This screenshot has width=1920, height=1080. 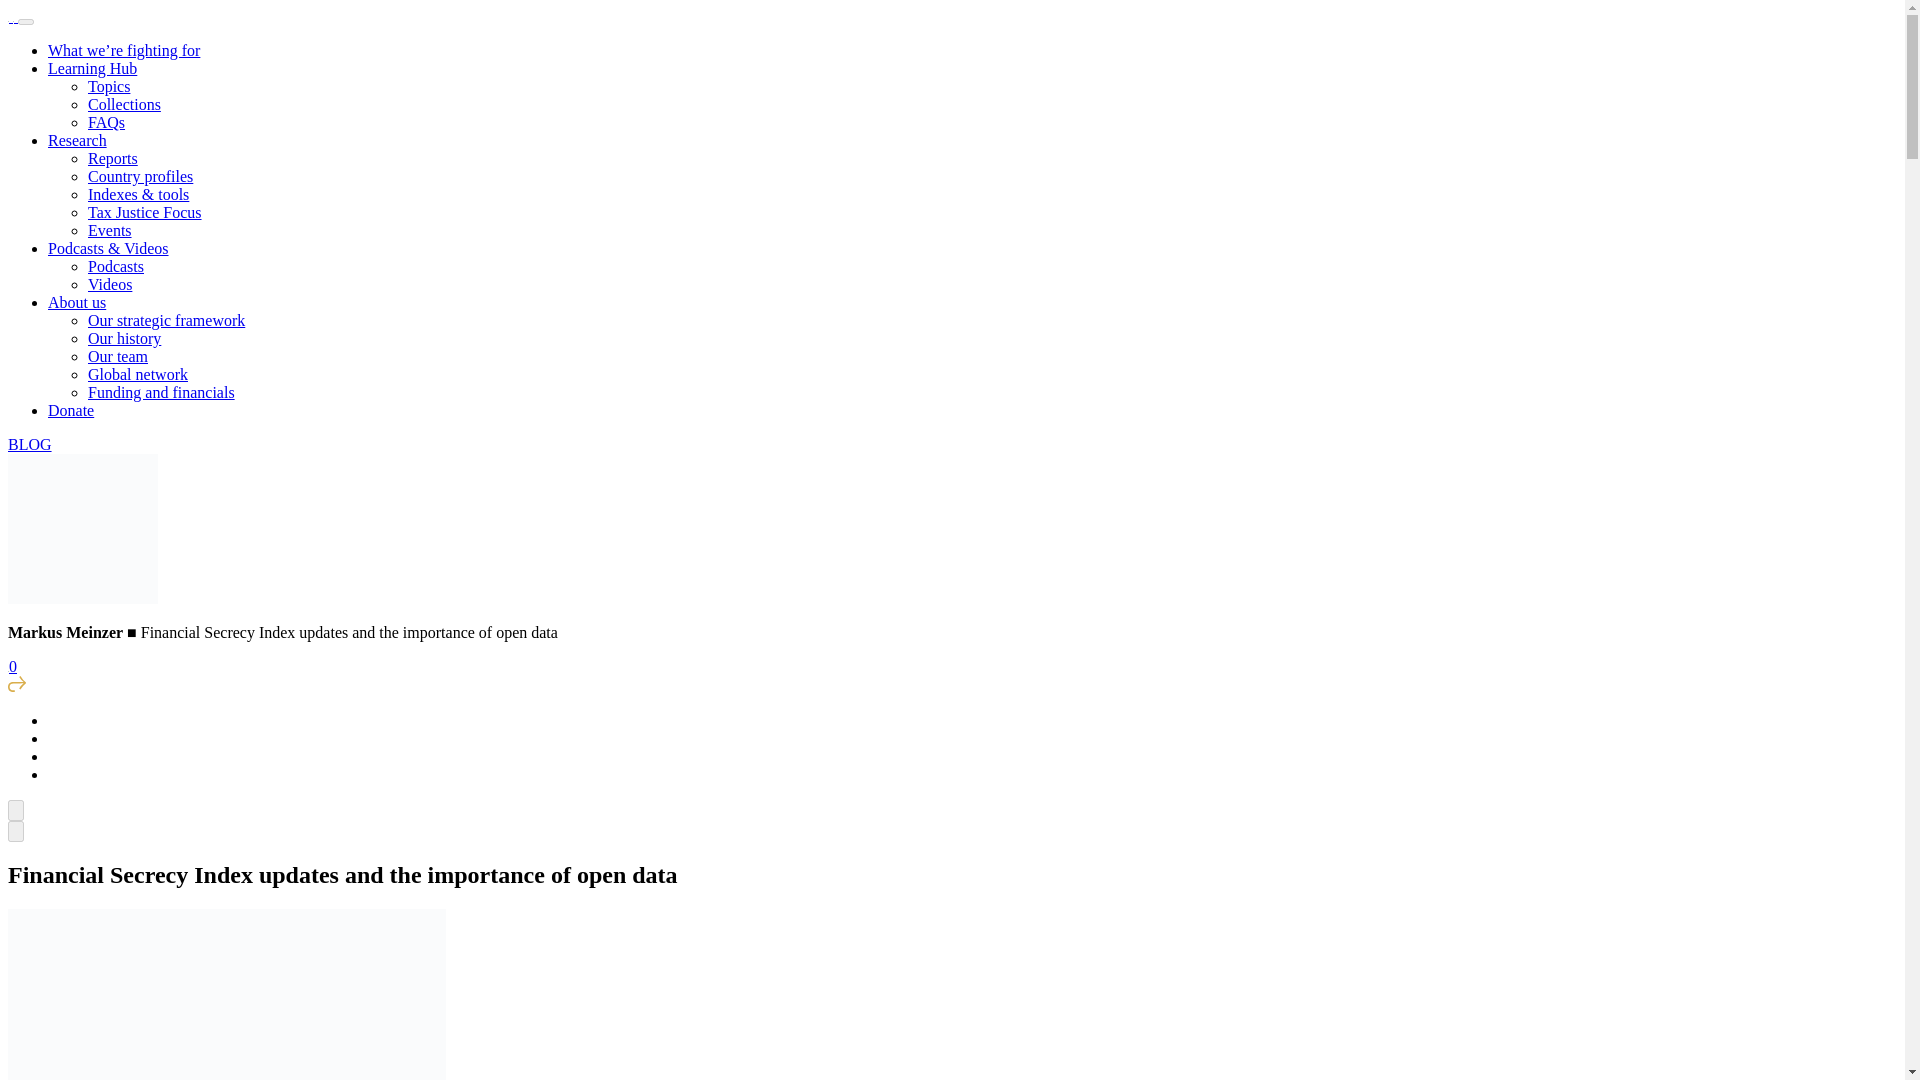 I want to click on Donate, so click(x=71, y=410).